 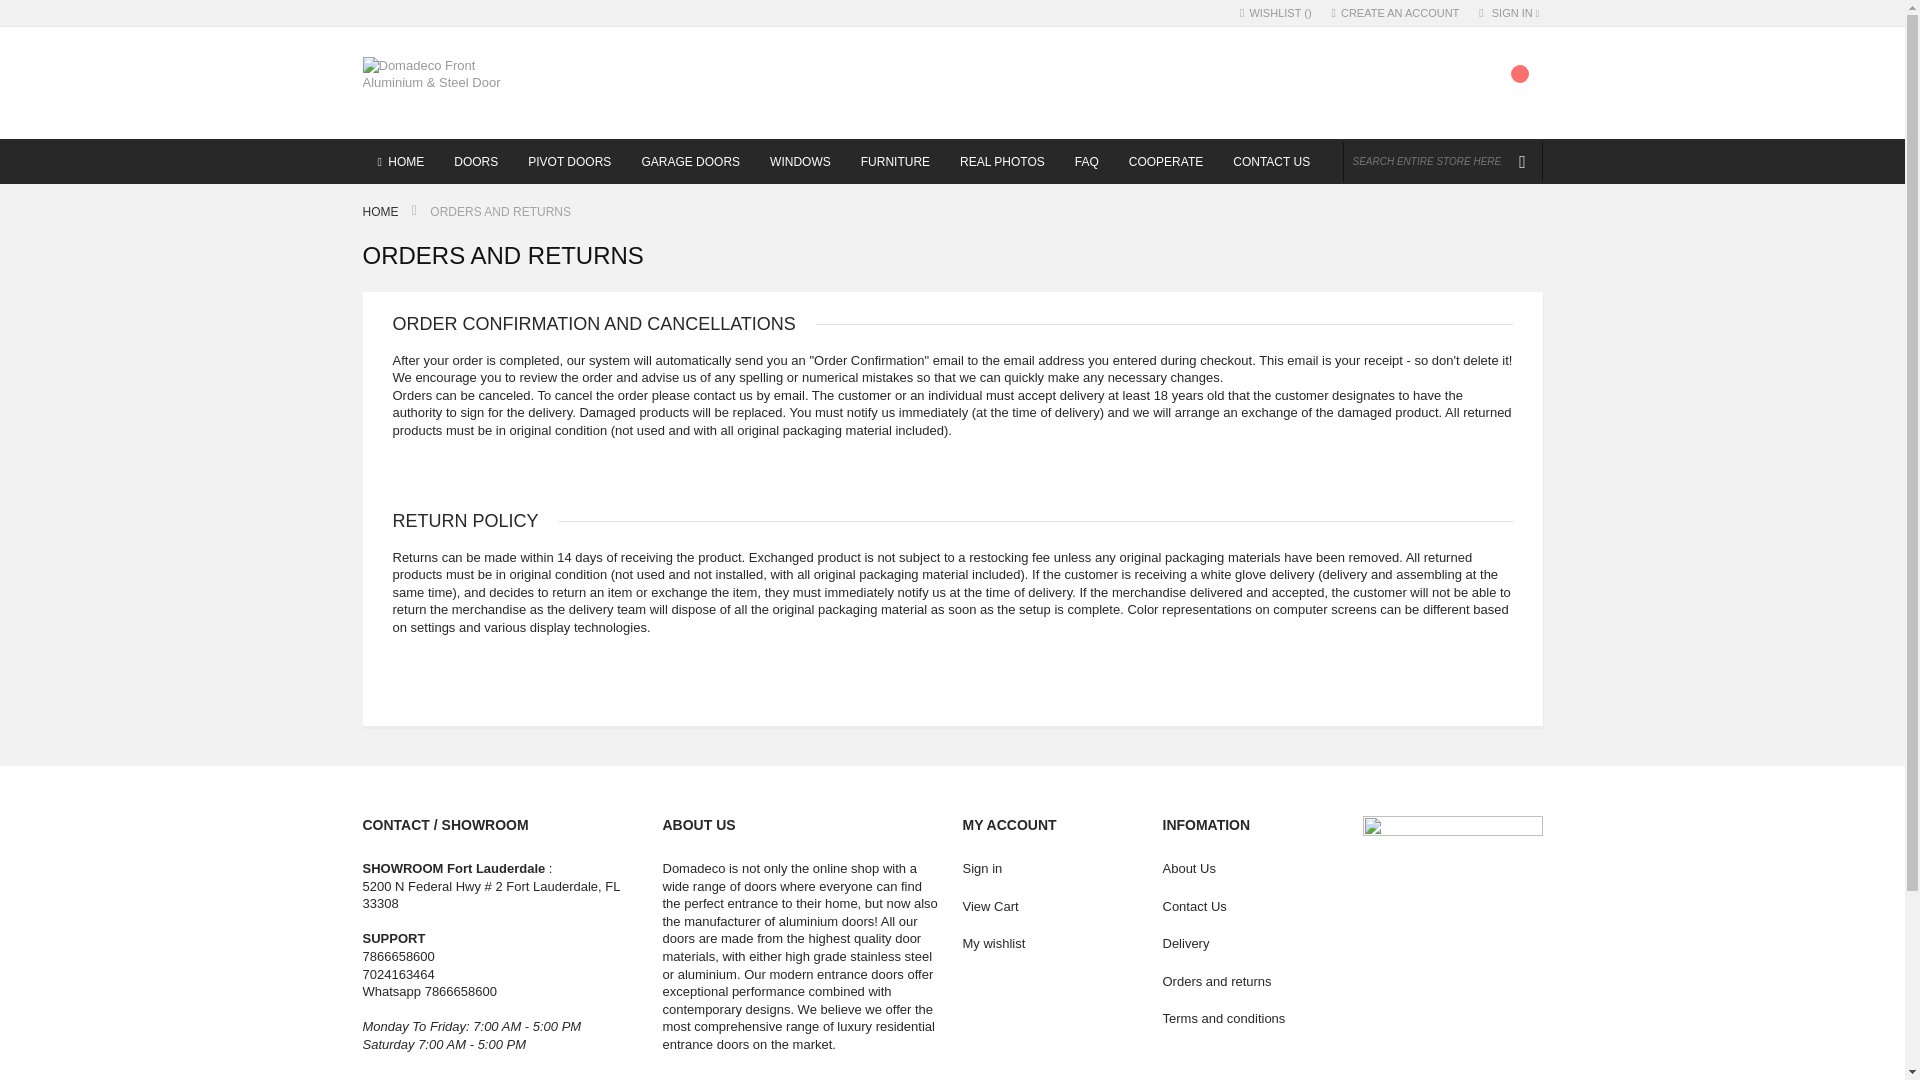 I want to click on Go to Home Page, so click(x=382, y=212).